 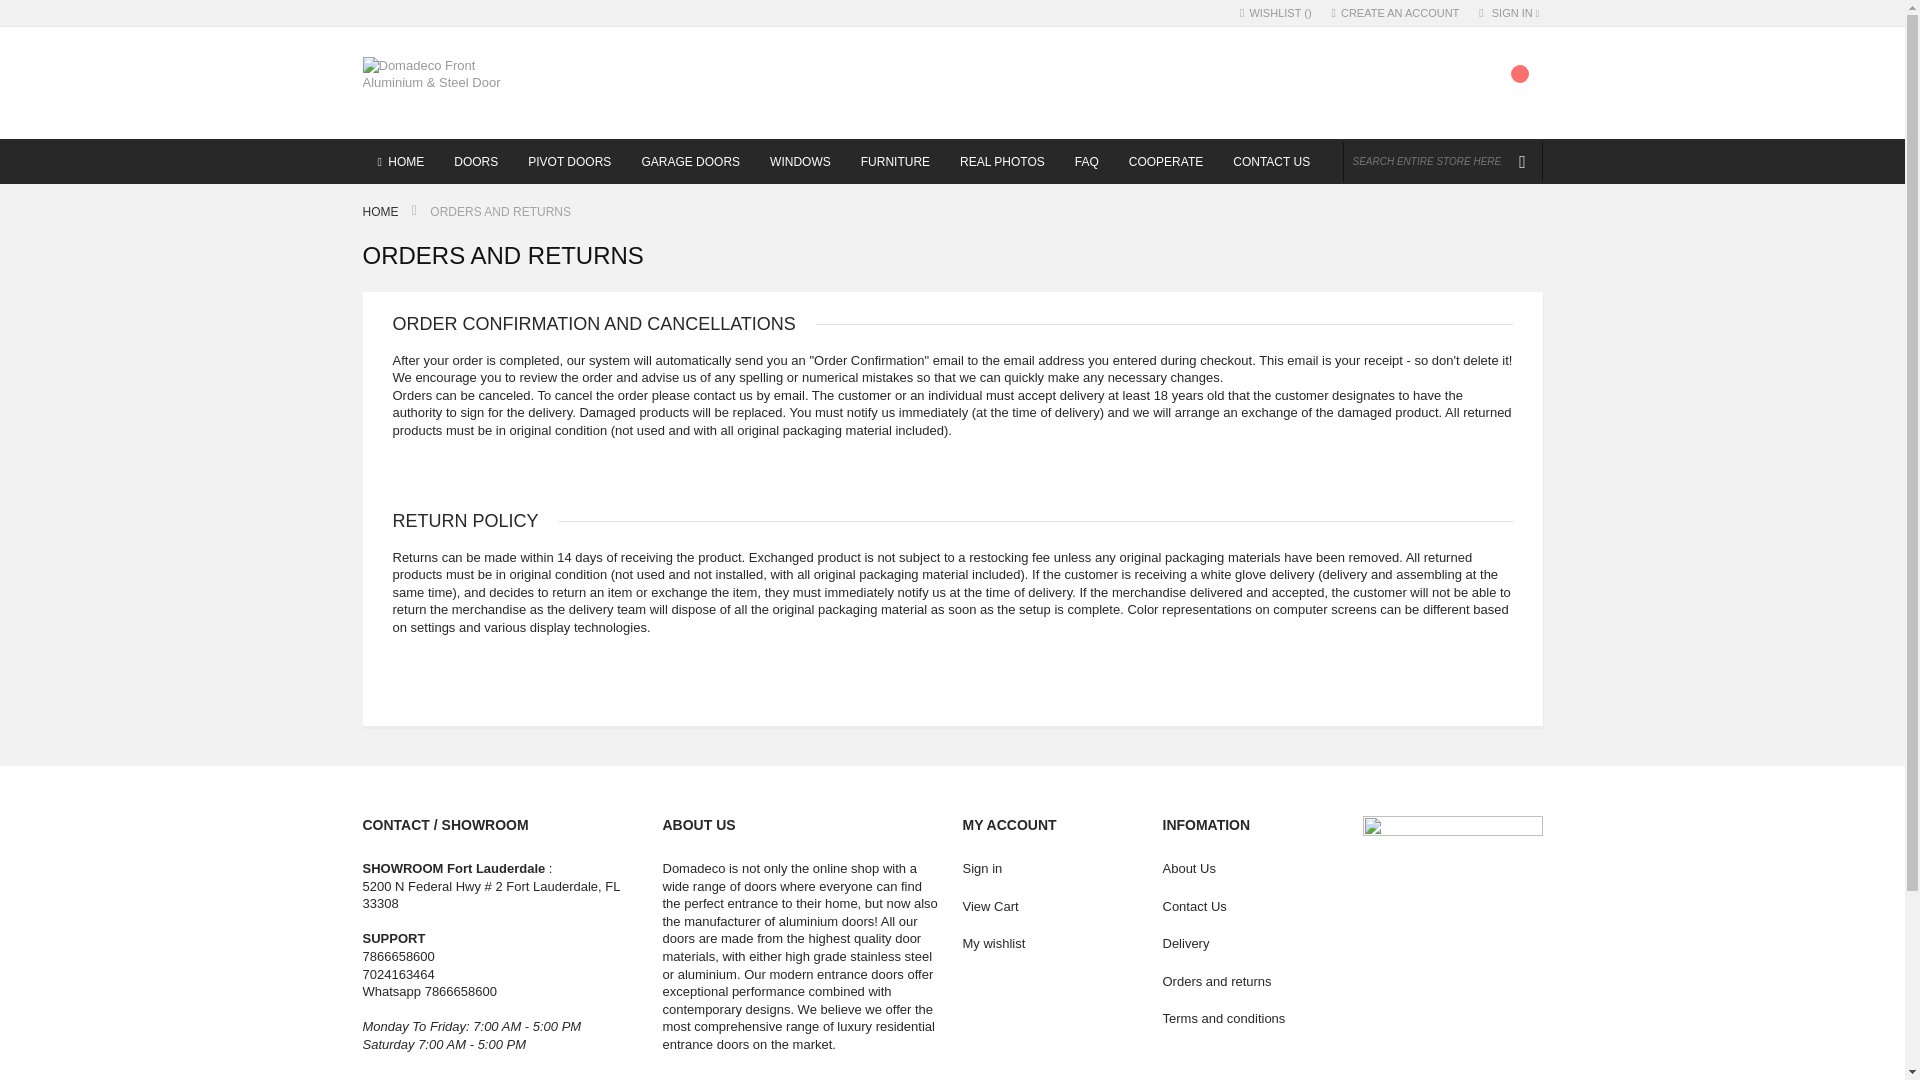 I want to click on Go to Home Page, so click(x=382, y=212).